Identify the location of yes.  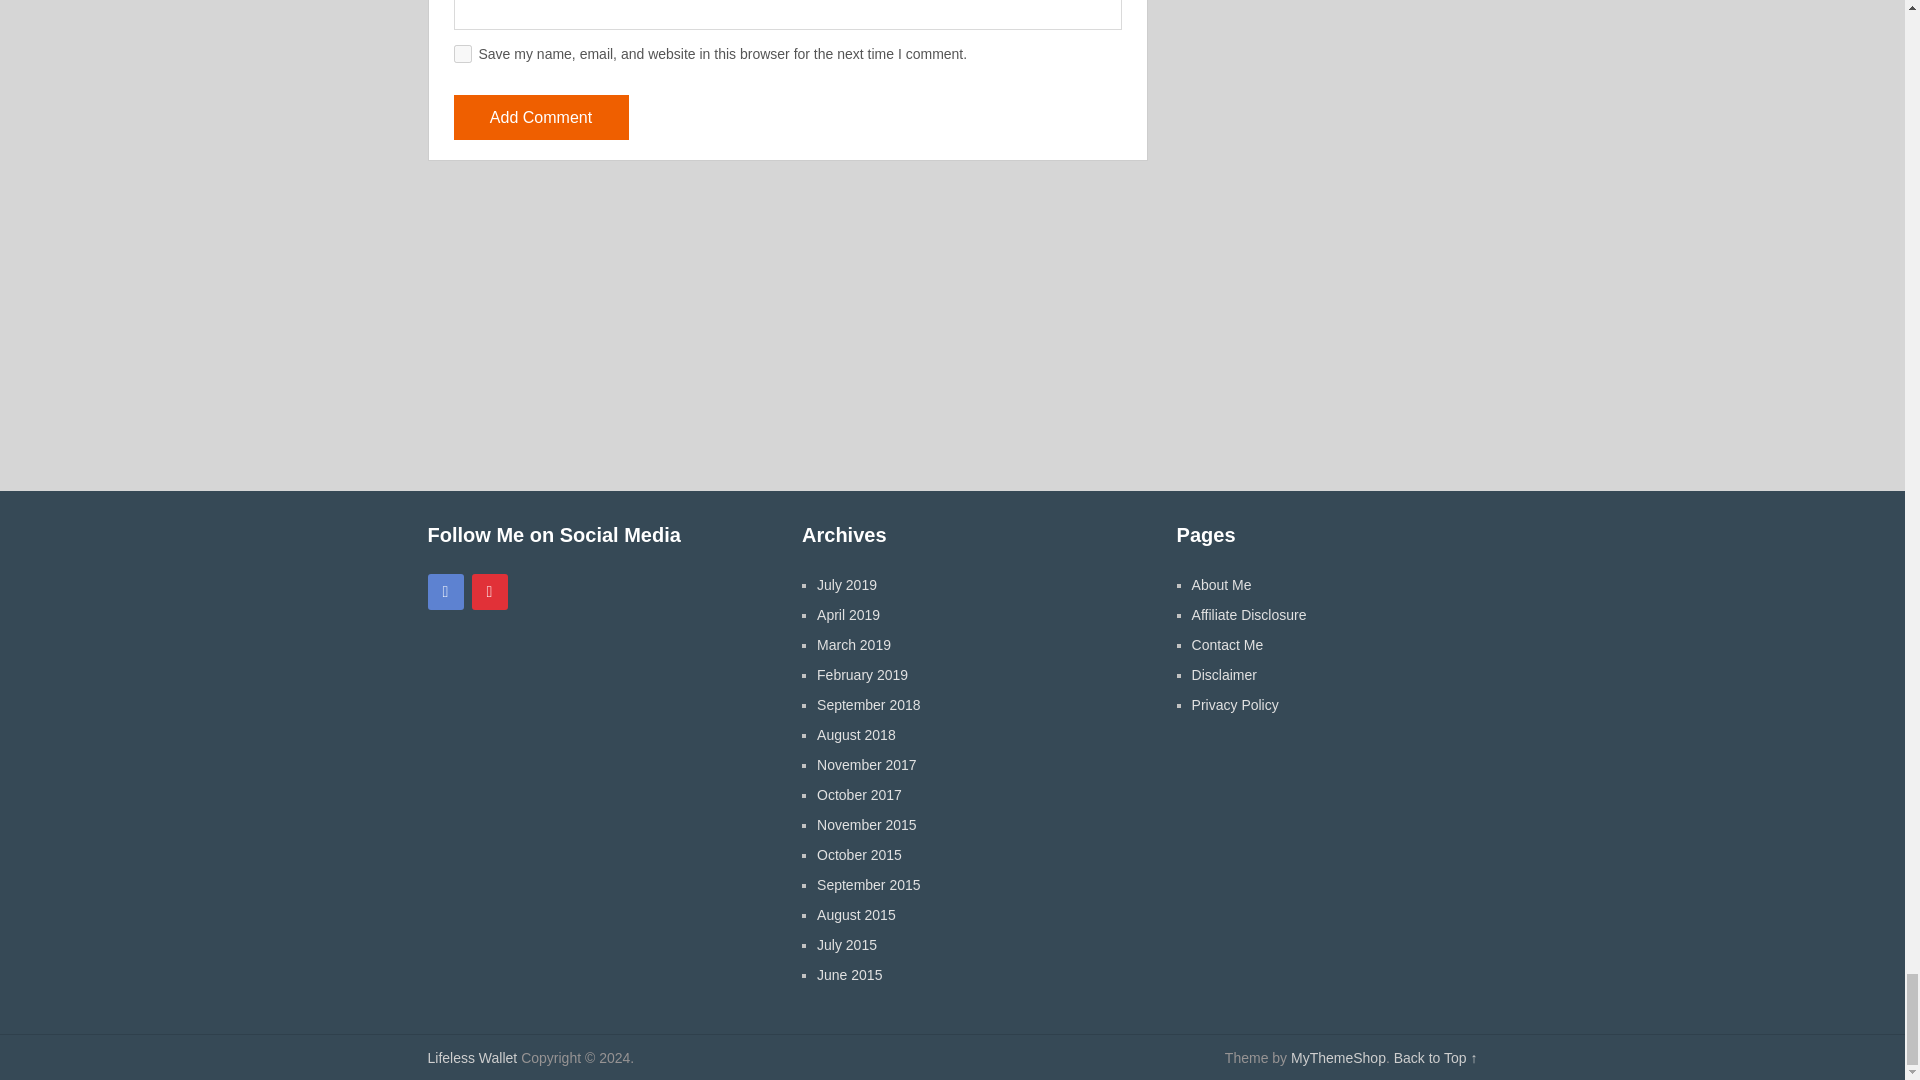
(462, 54).